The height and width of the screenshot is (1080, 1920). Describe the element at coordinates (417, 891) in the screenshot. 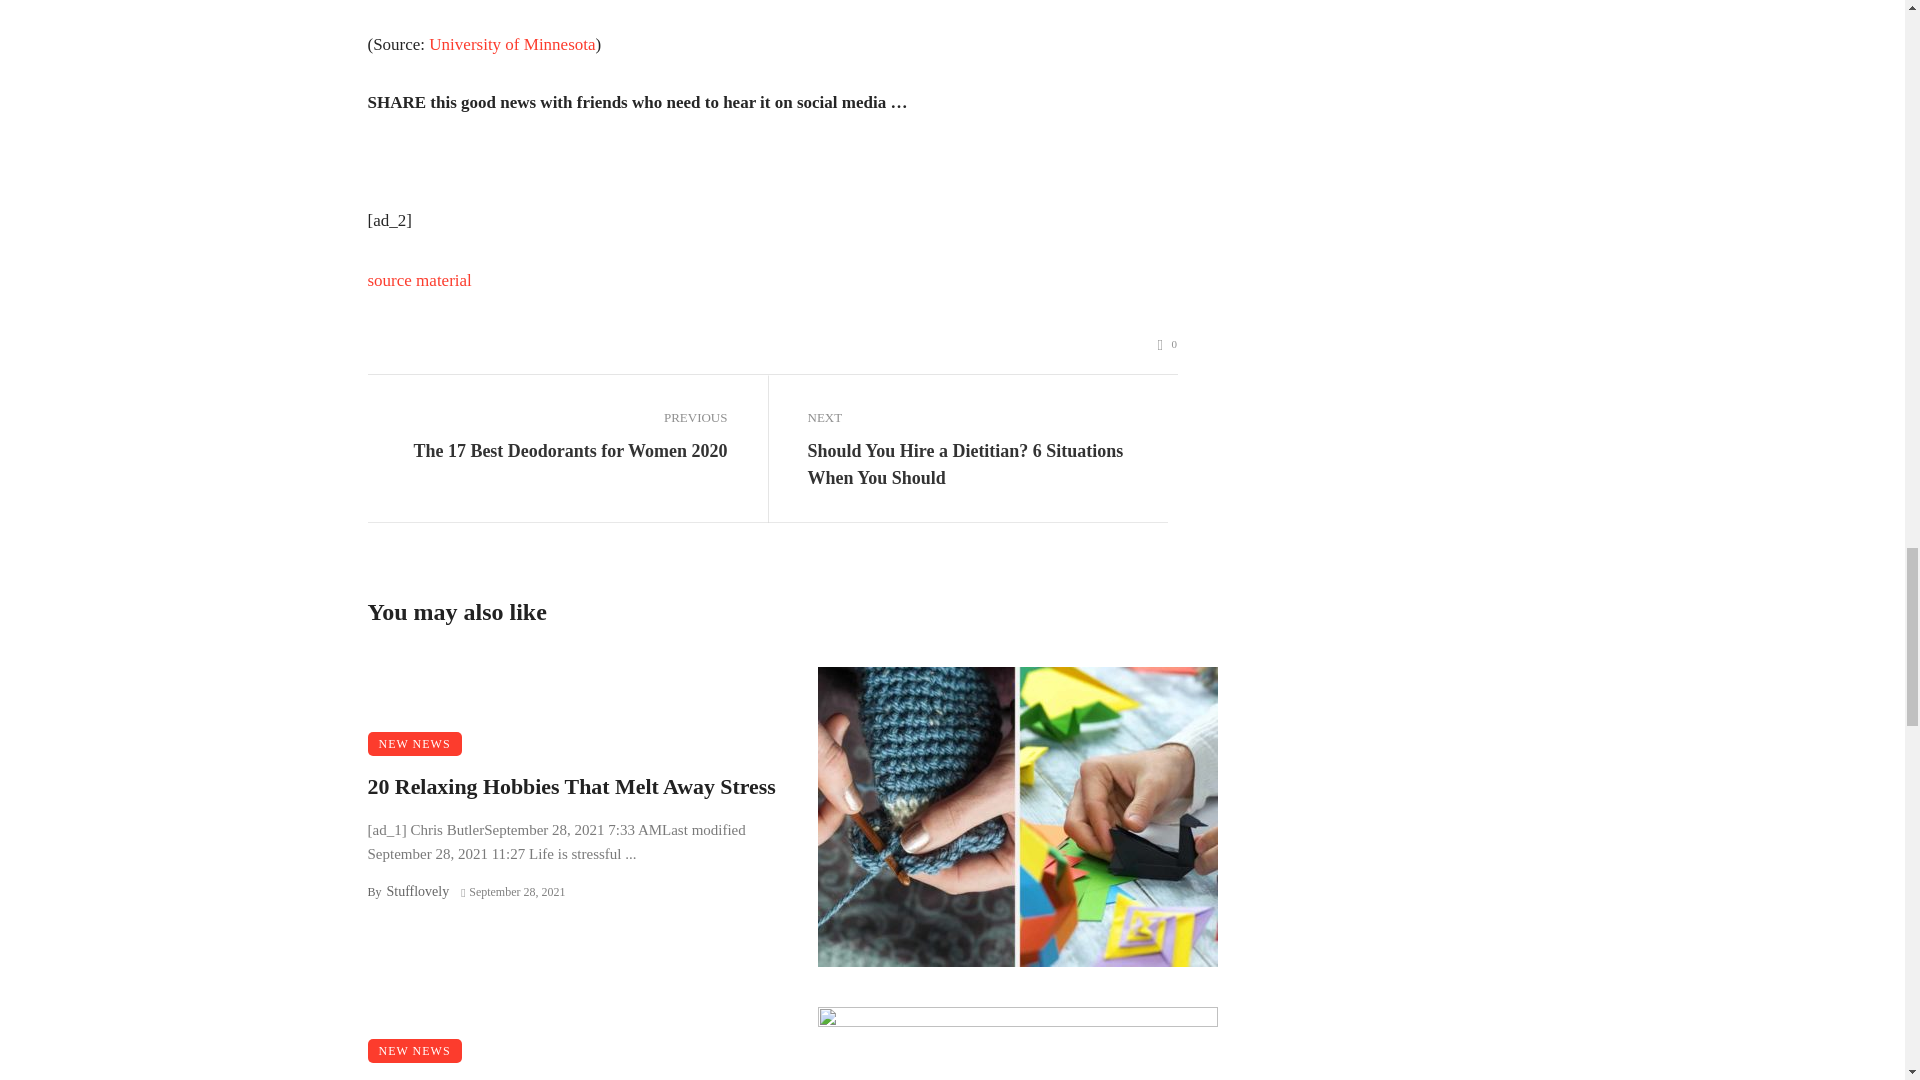

I see `Stufflovely` at that location.